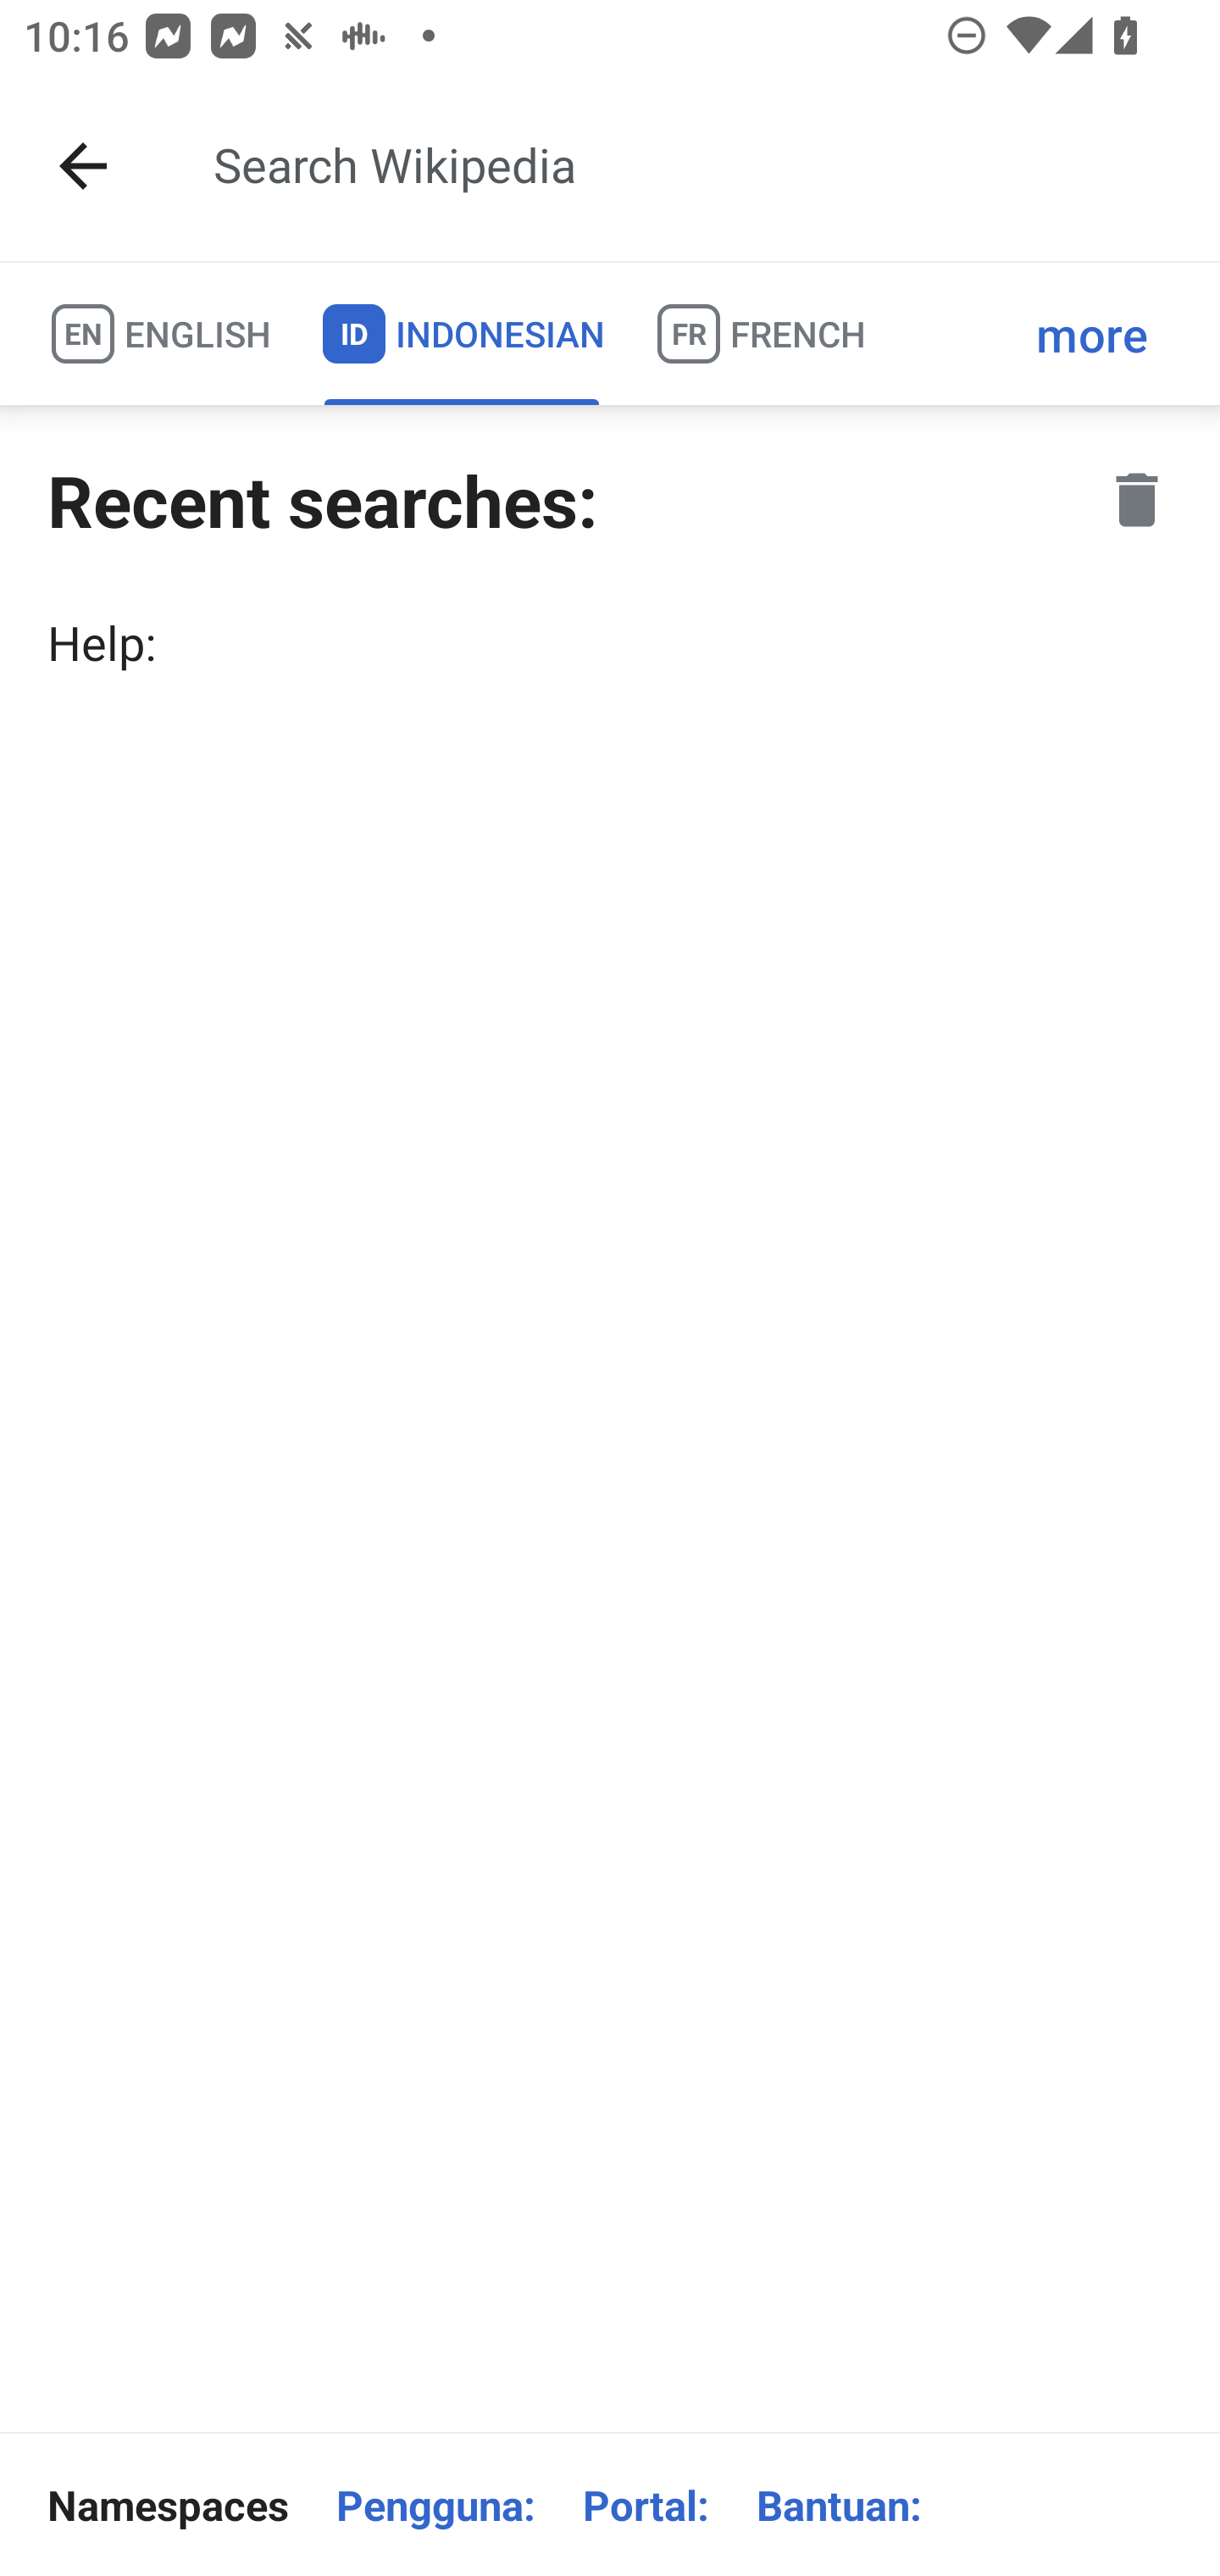 Image resolution: width=1220 pixels, height=2576 pixels. What do you see at coordinates (1092, 334) in the screenshot?
I see `more` at bounding box center [1092, 334].